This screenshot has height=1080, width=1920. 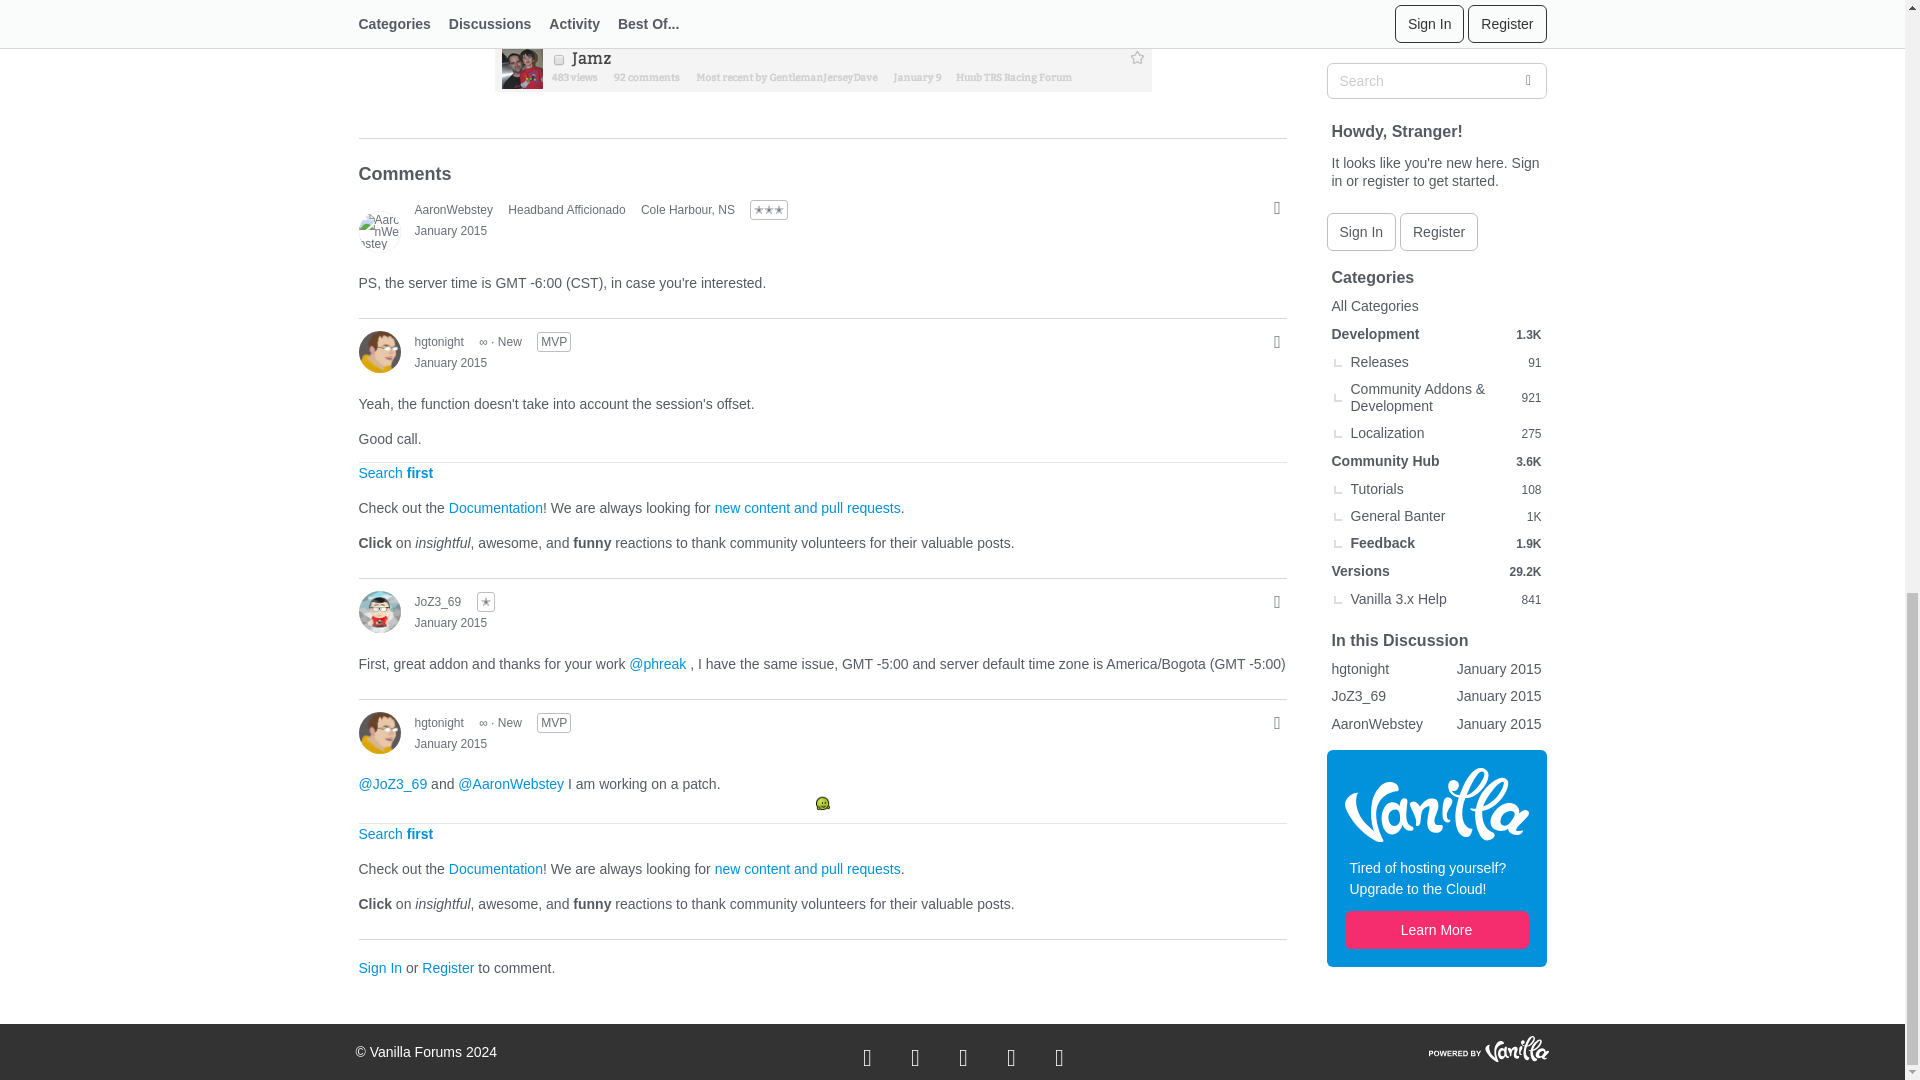 I want to click on AaronWebstey, so click(x=454, y=208).